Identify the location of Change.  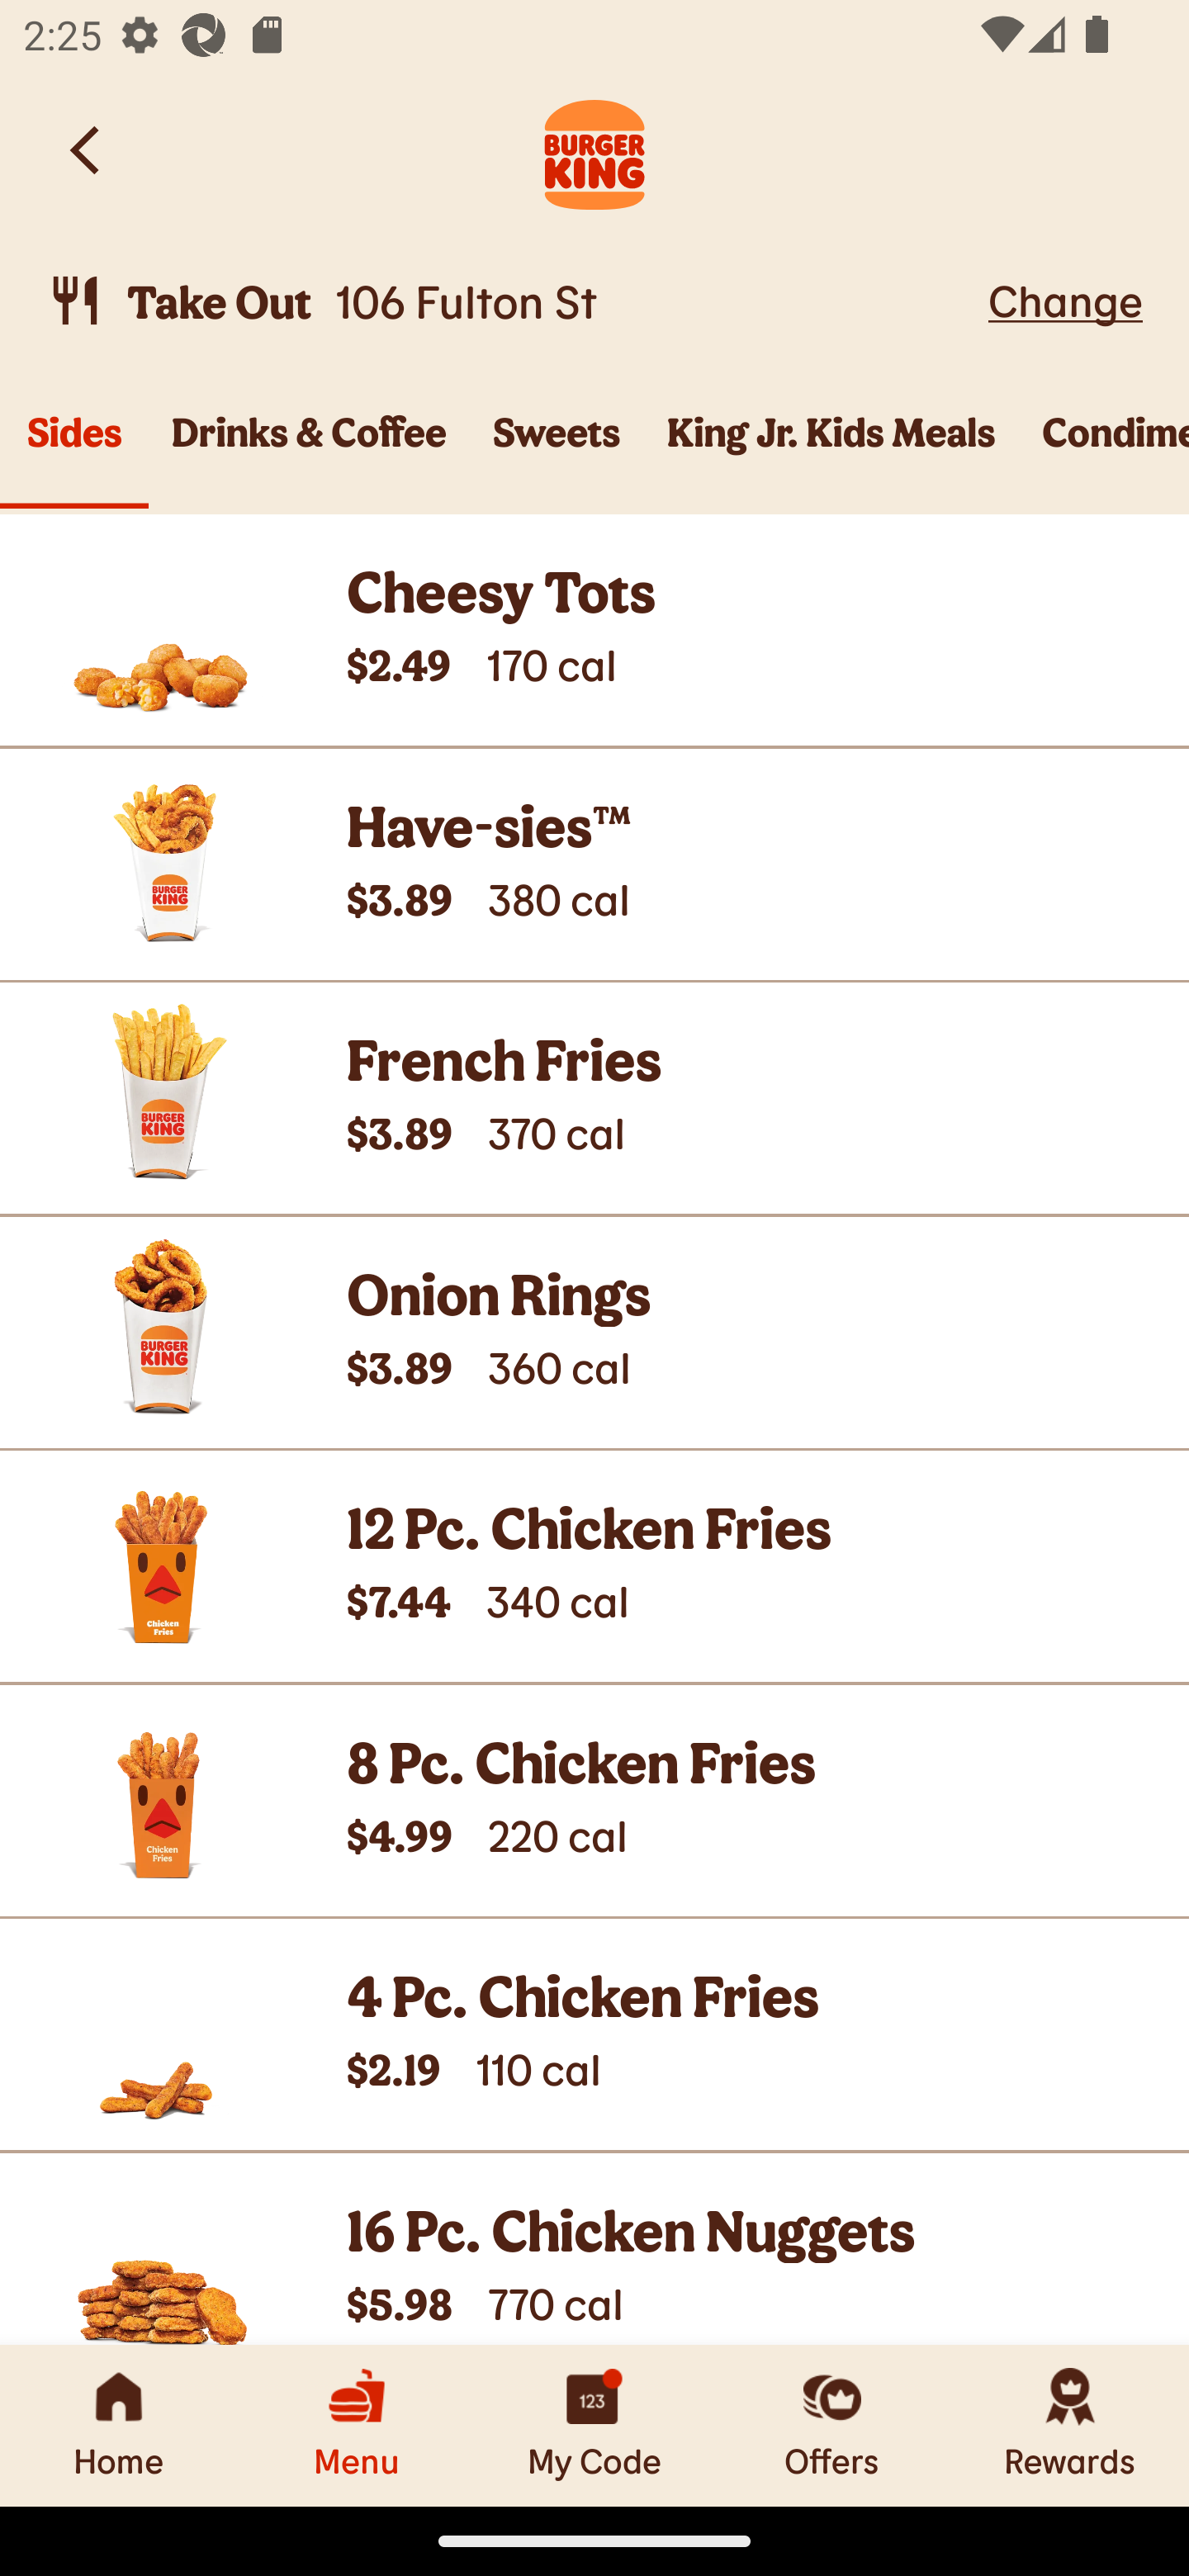
(1065, 300).